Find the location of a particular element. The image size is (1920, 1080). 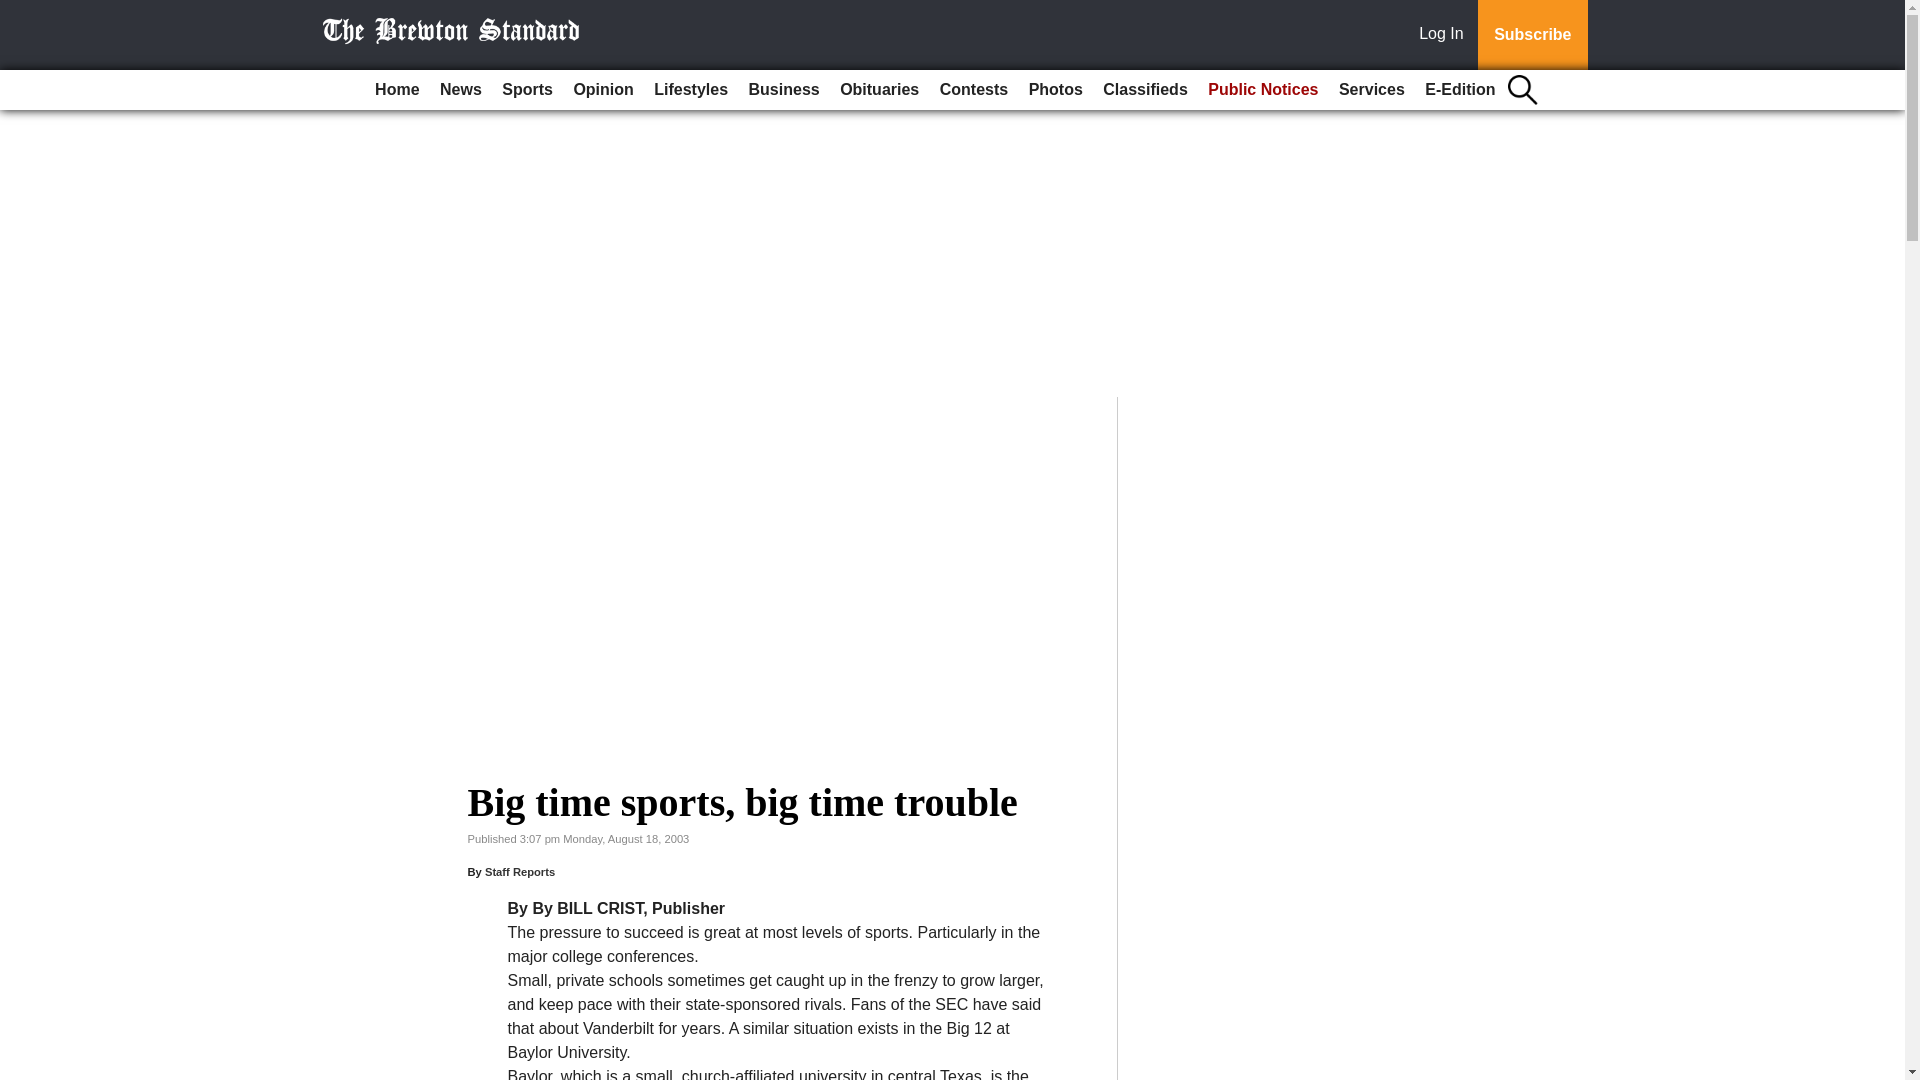

Public Notices is located at coordinates (1263, 90).